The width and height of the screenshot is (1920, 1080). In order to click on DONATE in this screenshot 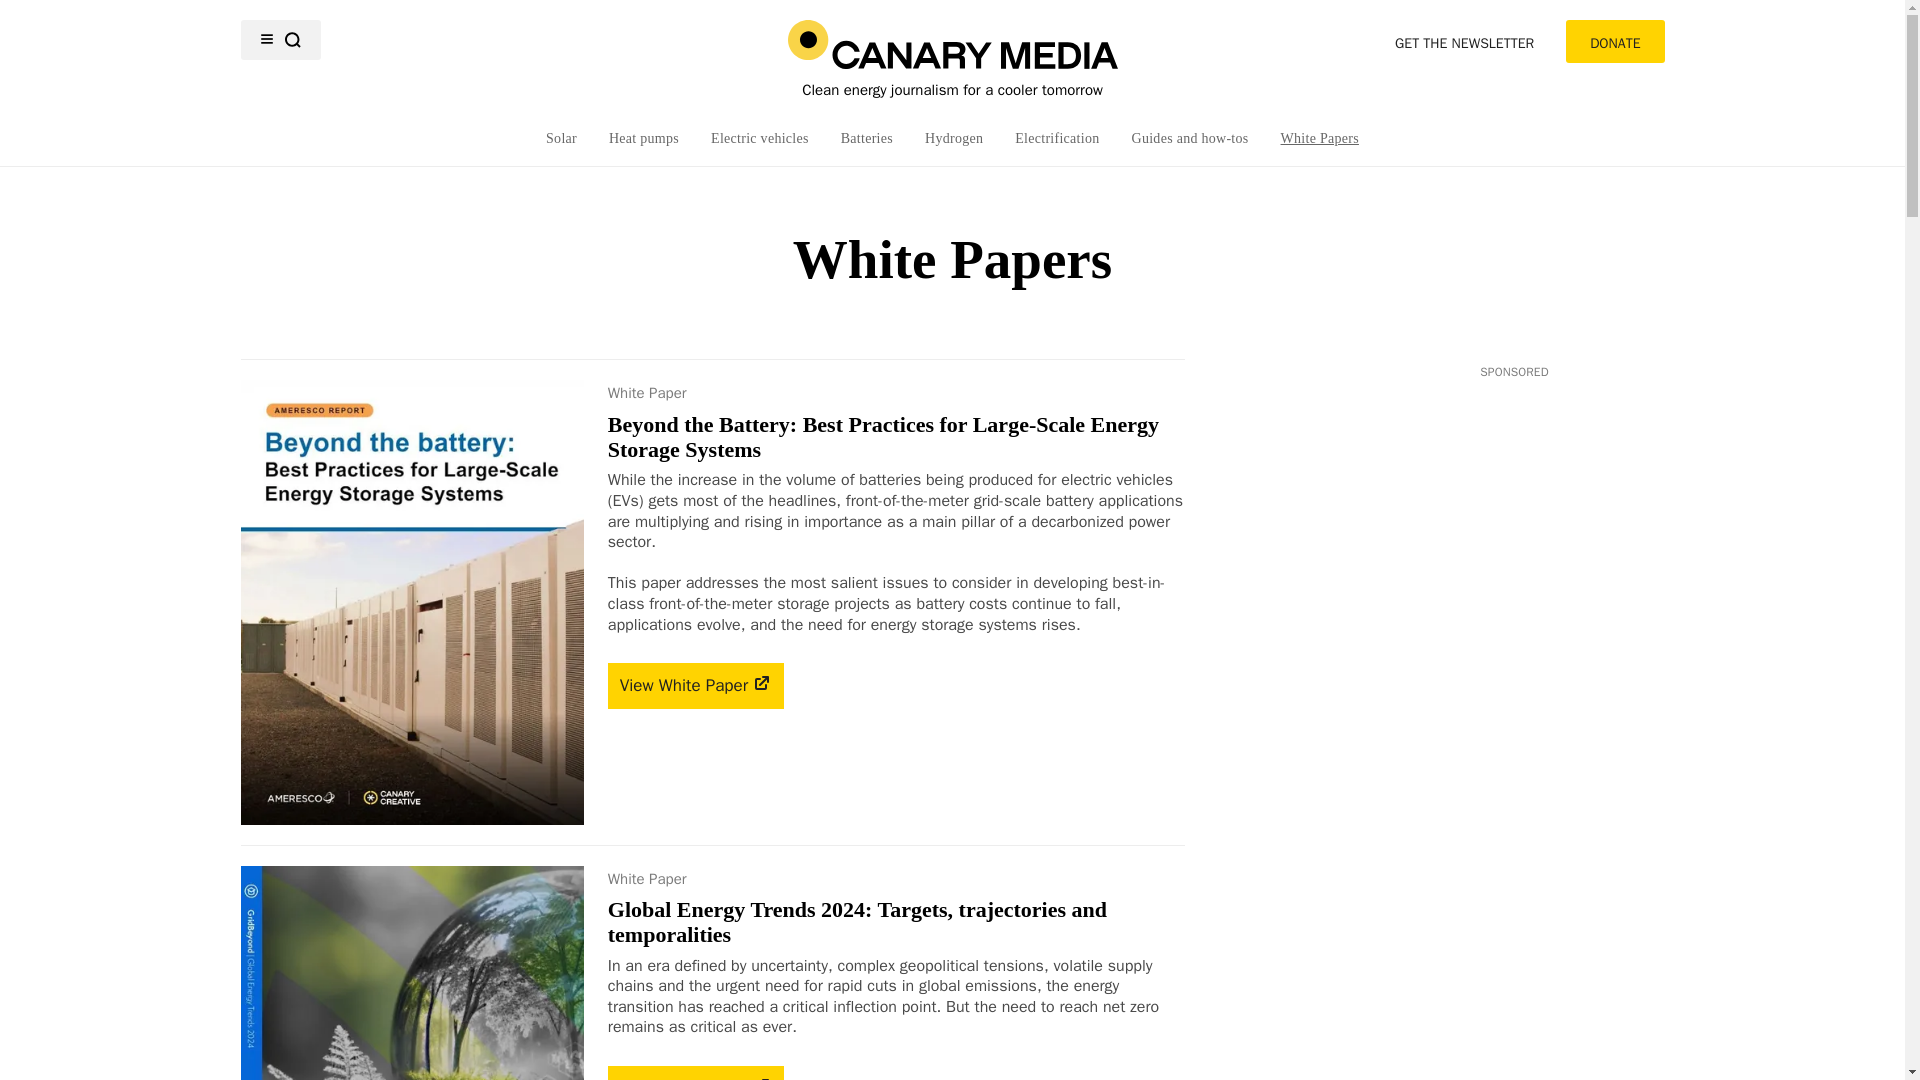, I will do `click(1615, 41)`.